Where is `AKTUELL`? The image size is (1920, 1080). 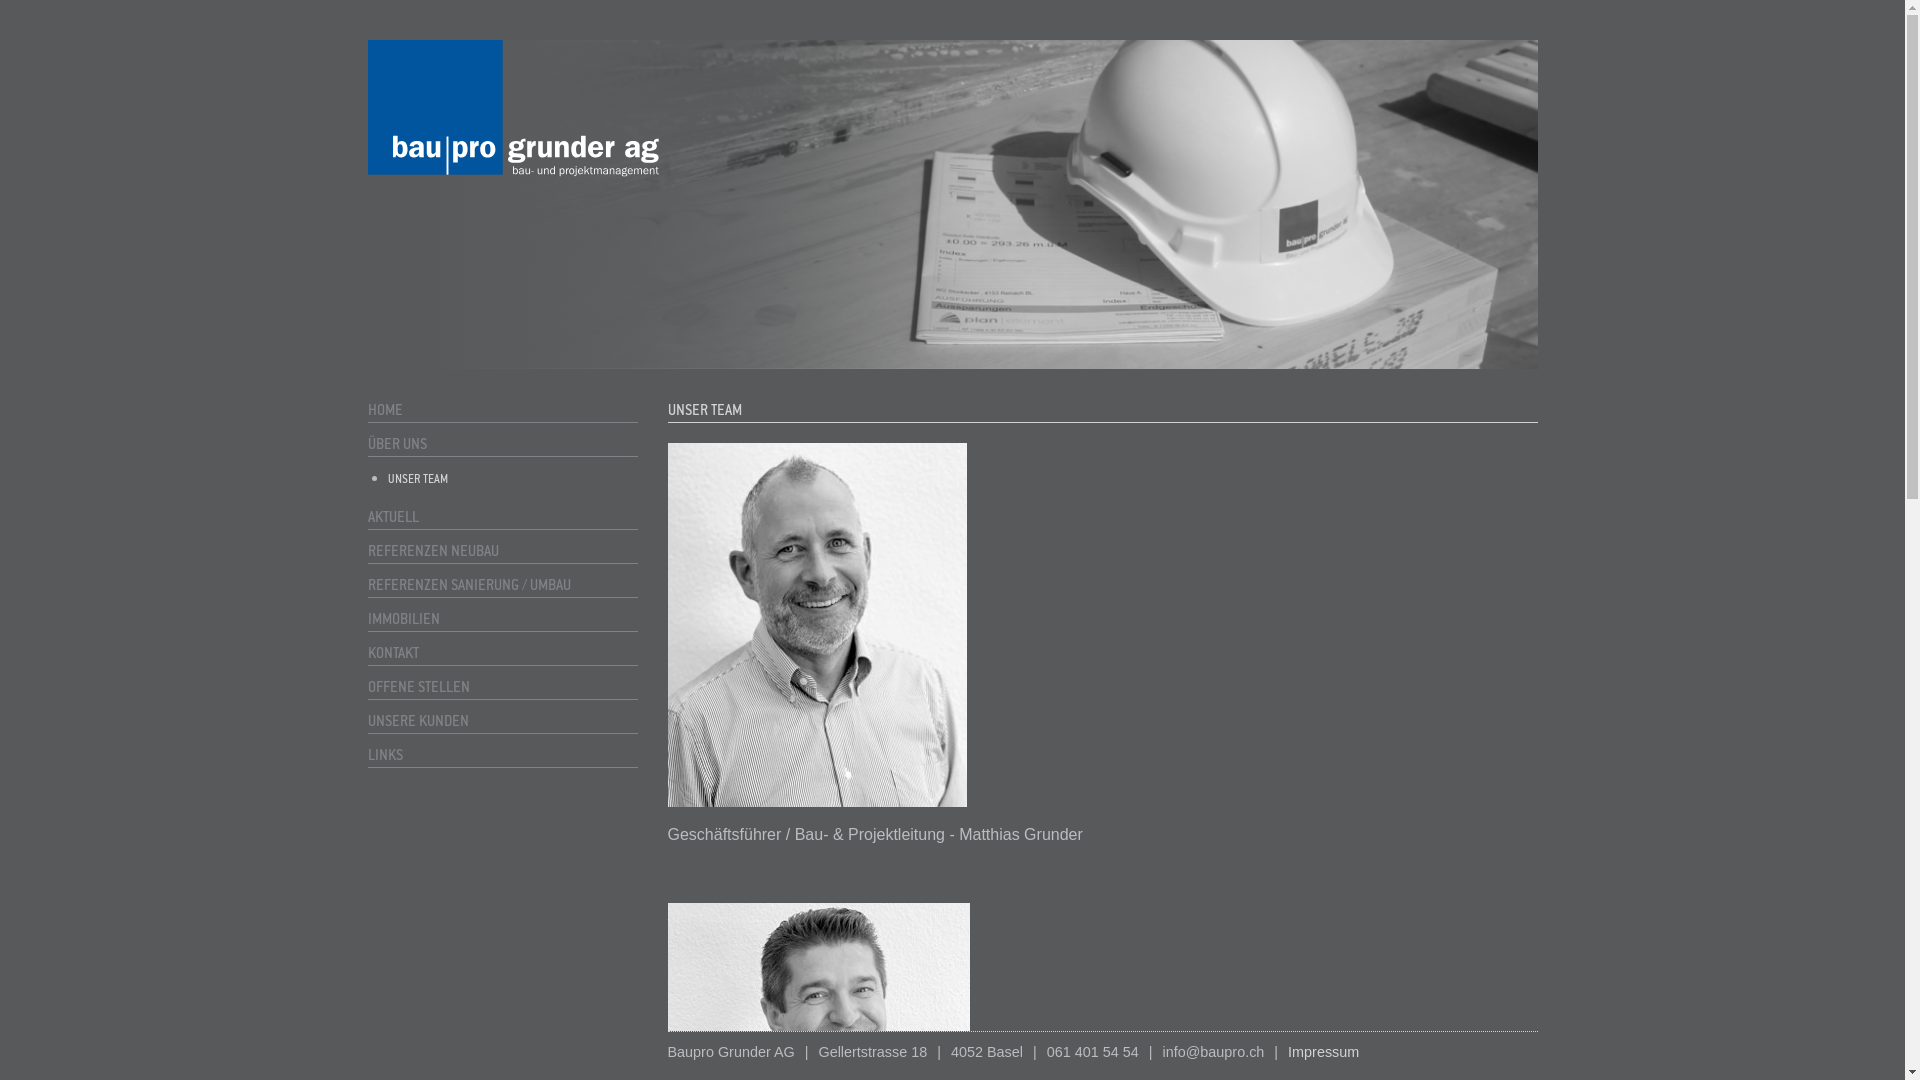 AKTUELL is located at coordinates (503, 517).